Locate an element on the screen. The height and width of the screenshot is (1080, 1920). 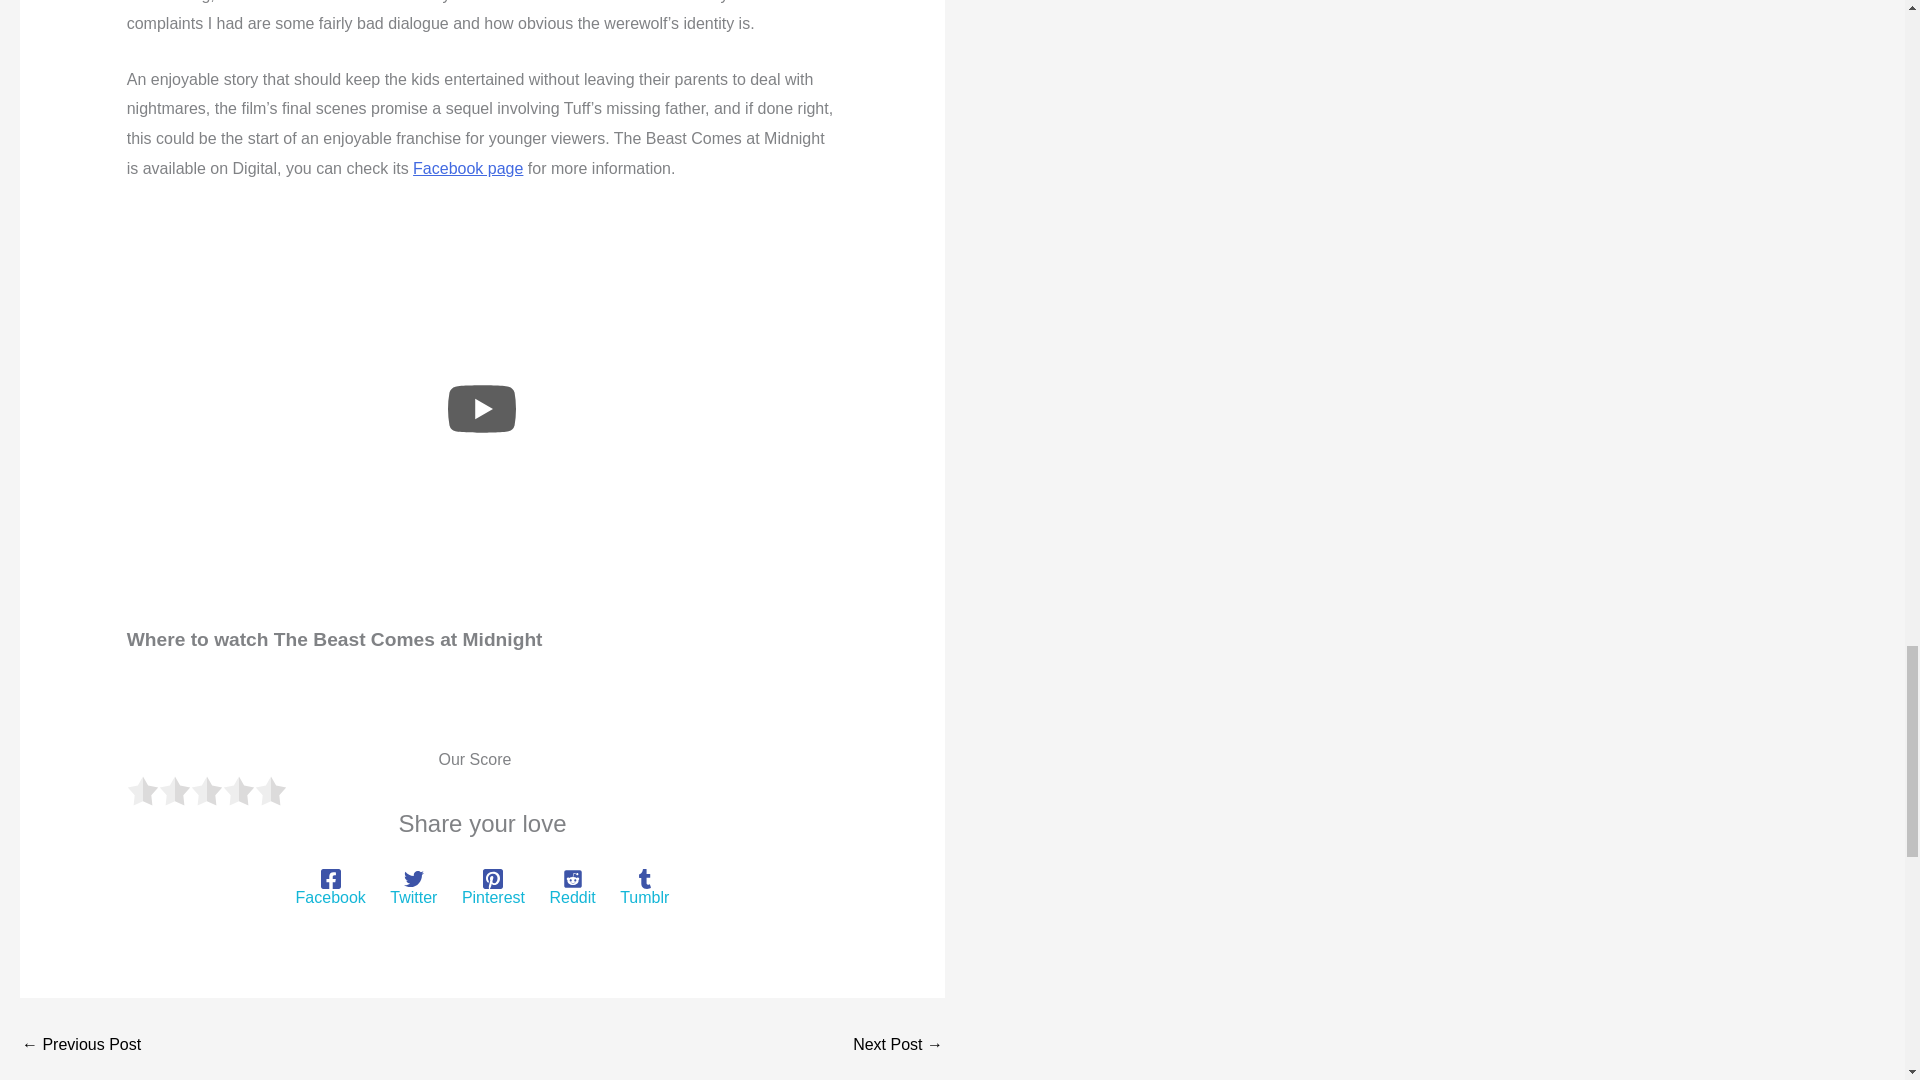
Tumblr is located at coordinates (644, 888).